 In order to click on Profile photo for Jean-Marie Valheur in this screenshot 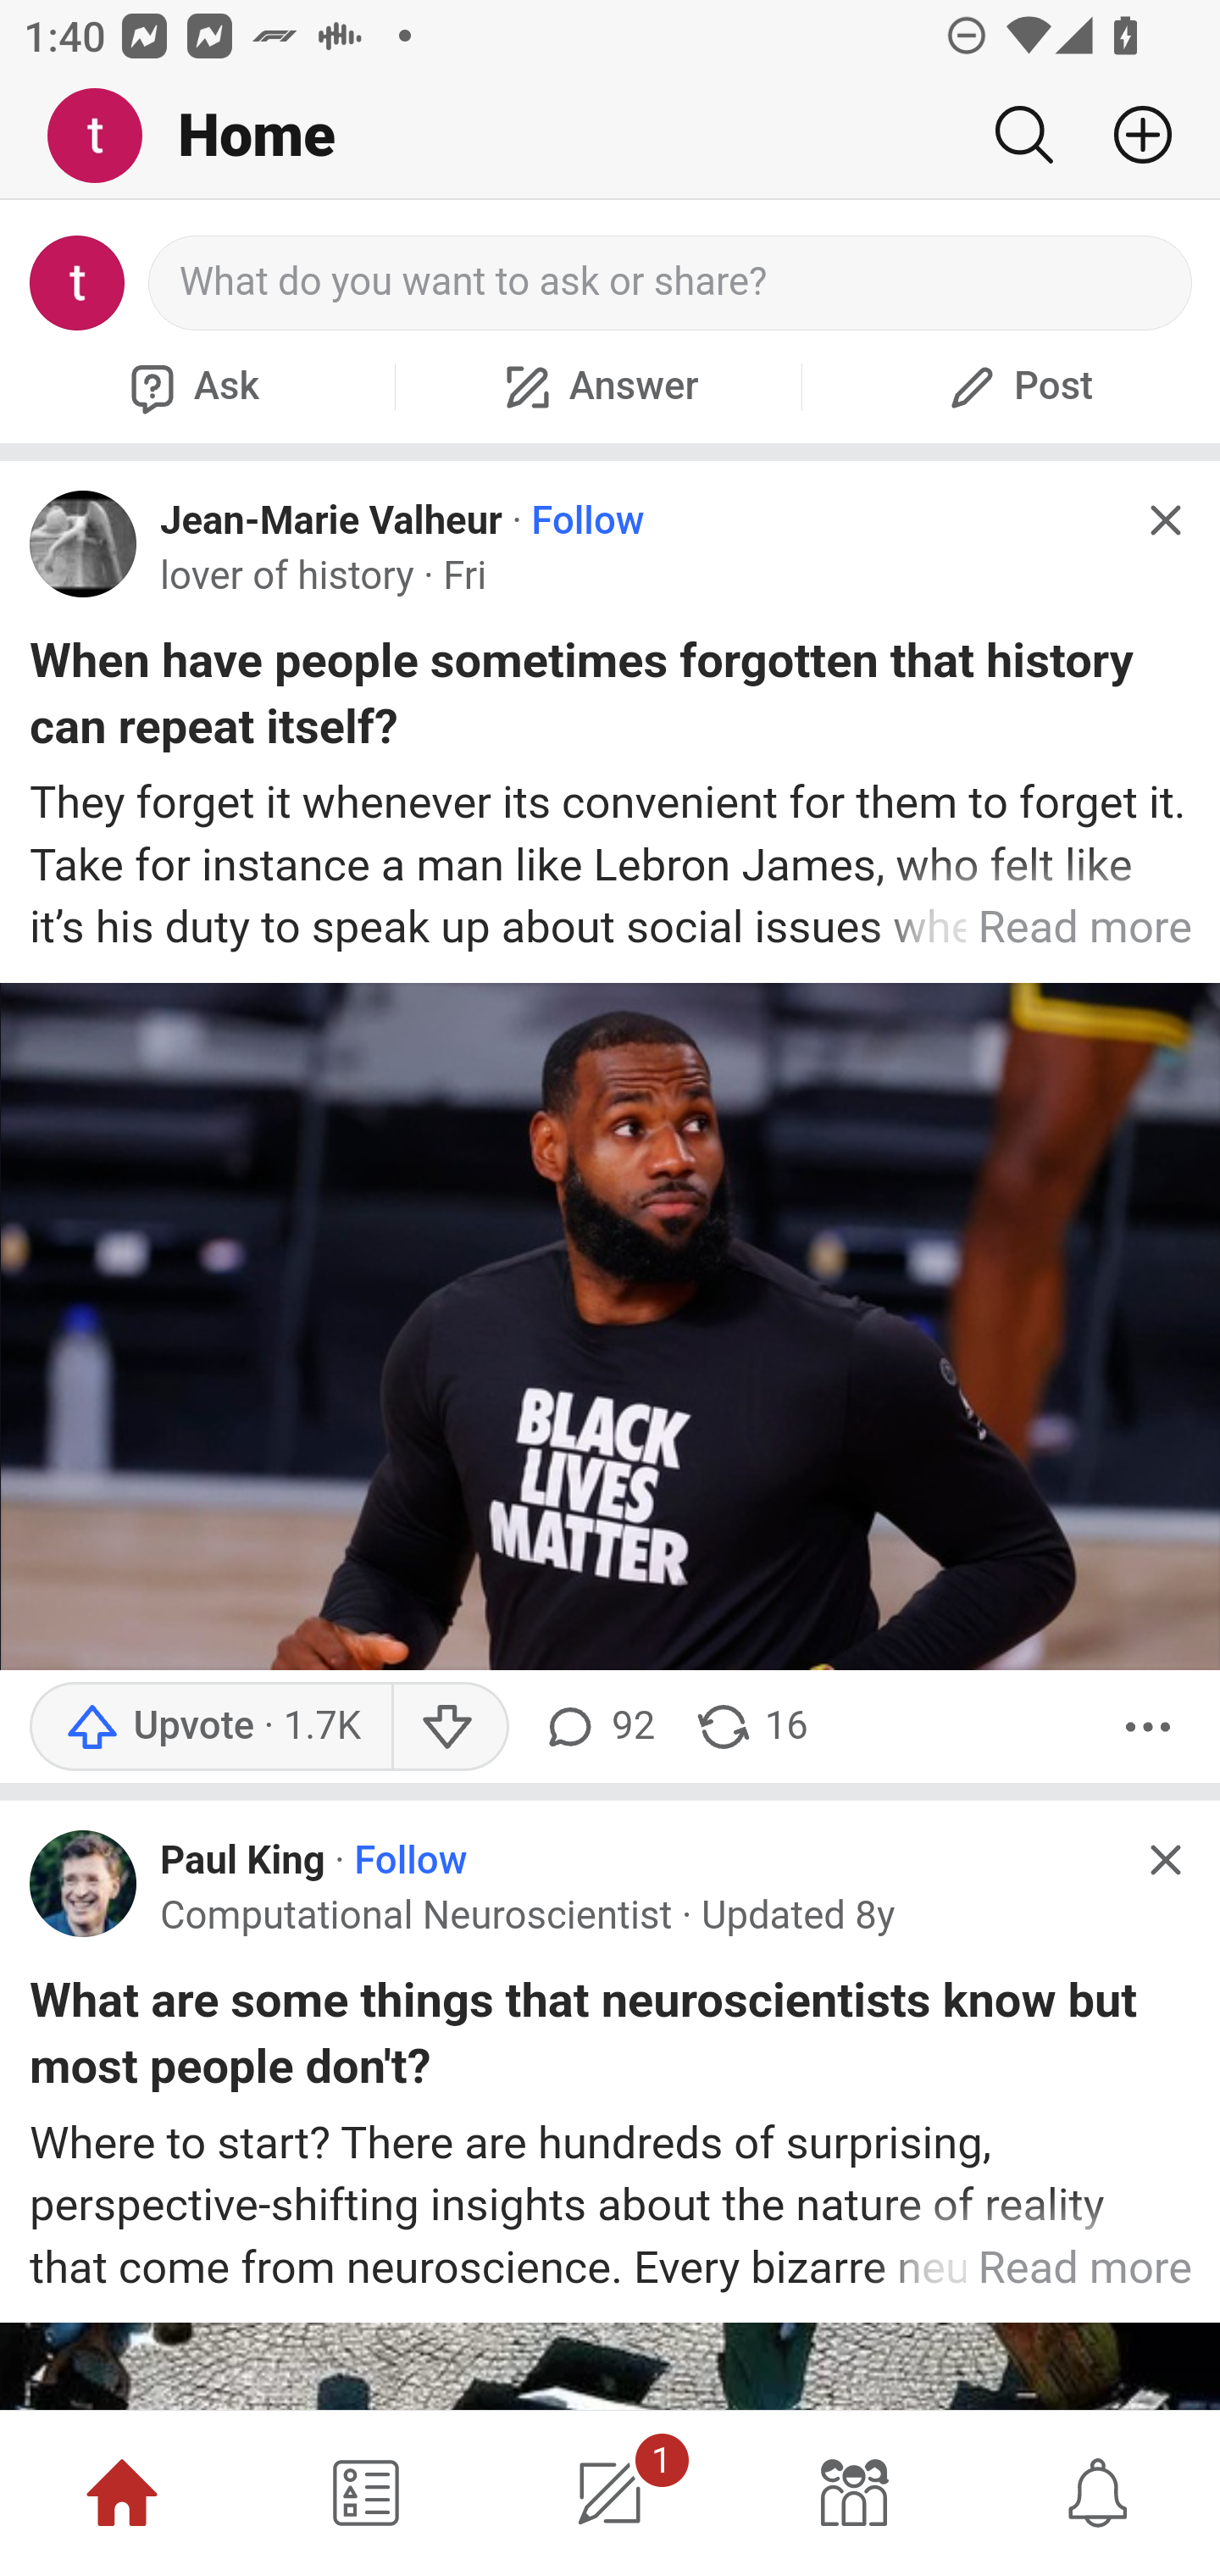, I will do `click(84, 543)`.